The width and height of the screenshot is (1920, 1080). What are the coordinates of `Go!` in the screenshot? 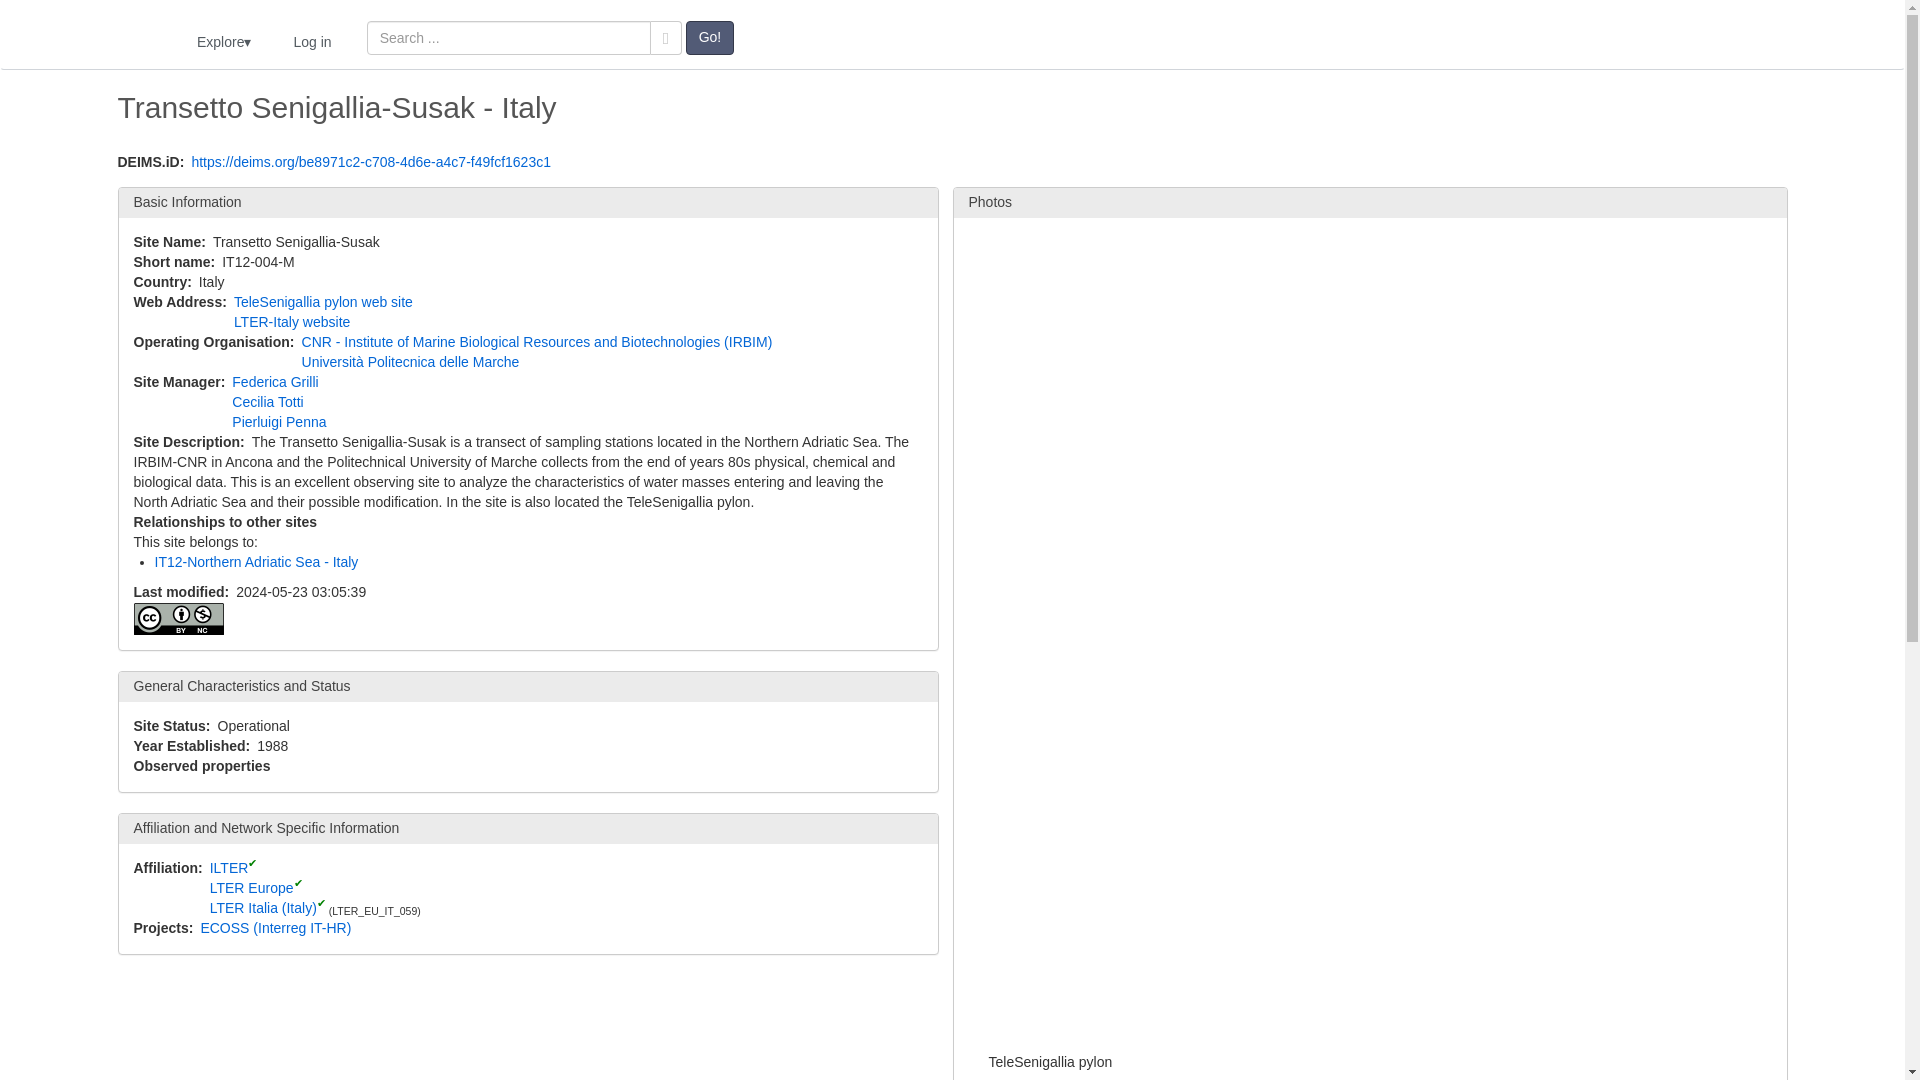 It's located at (710, 38).